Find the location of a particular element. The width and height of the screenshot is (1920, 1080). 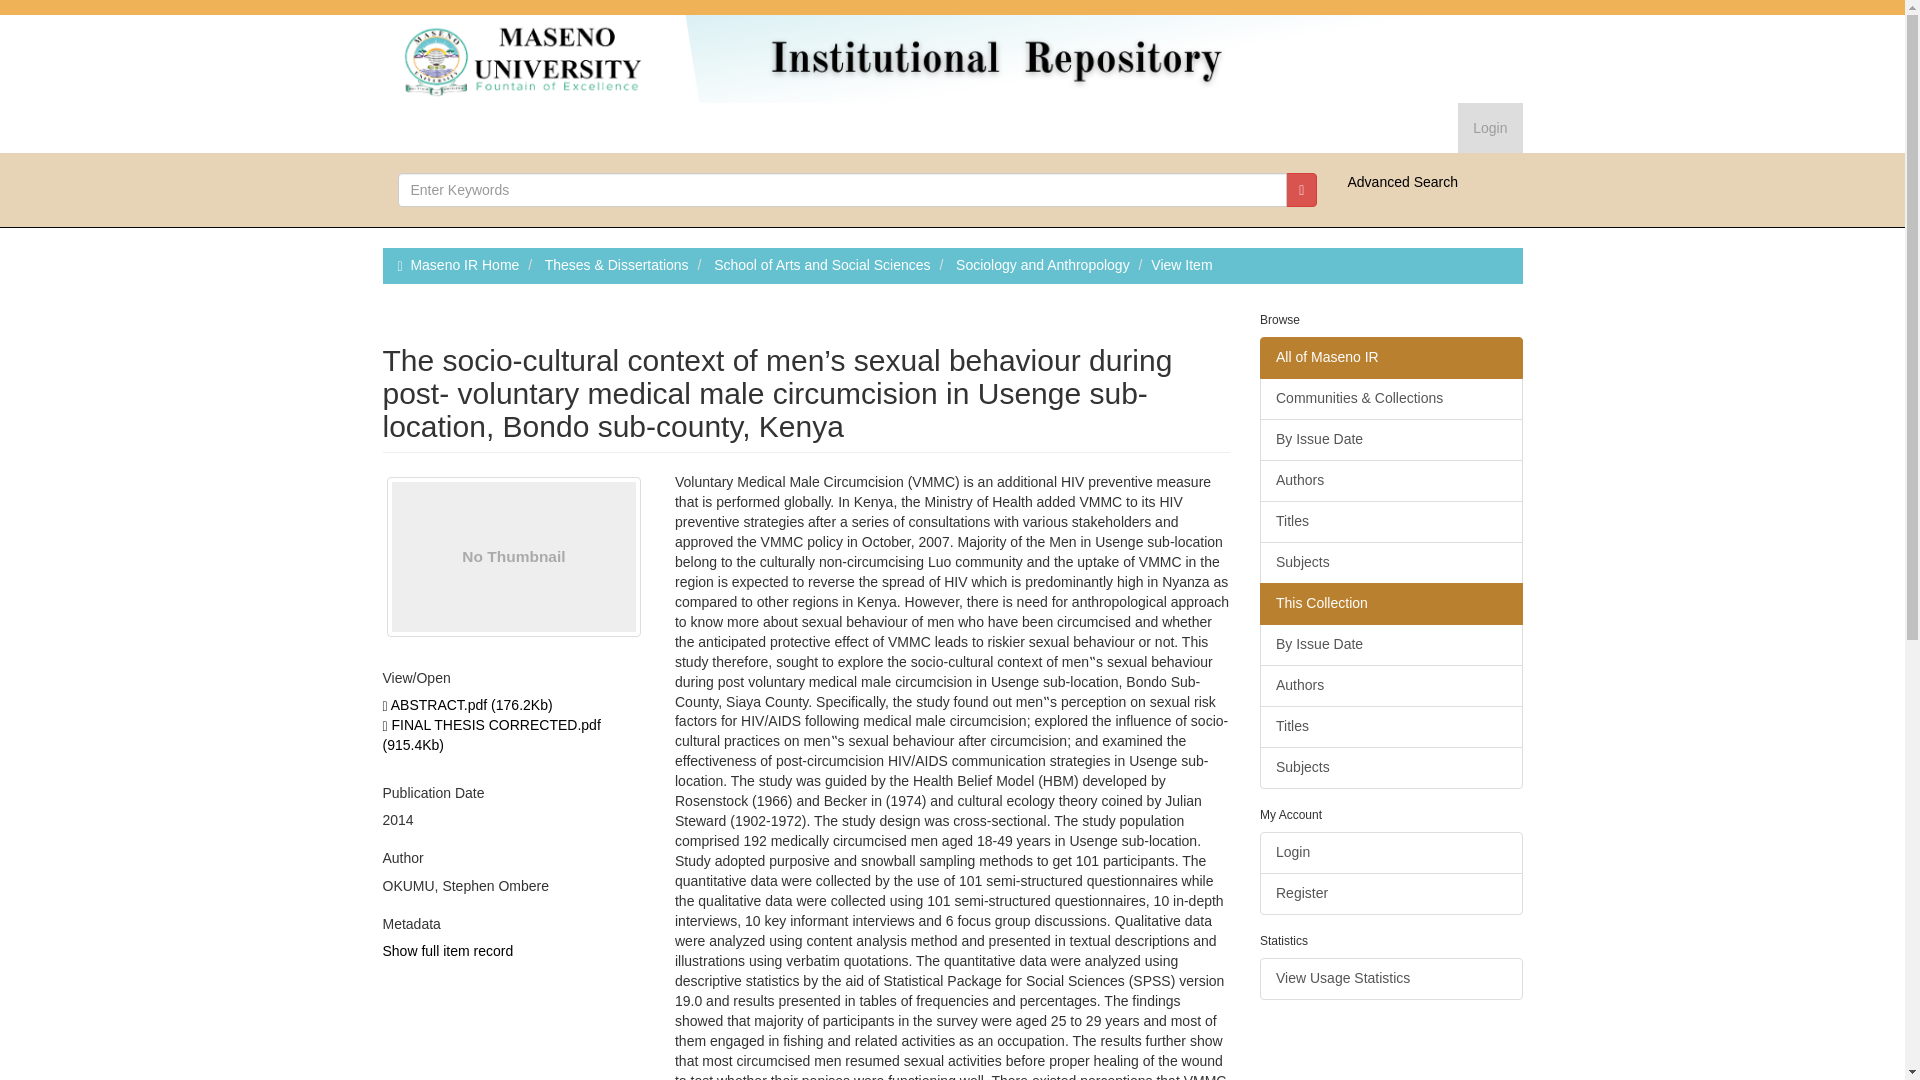

School of Arts and Social Sciences is located at coordinates (822, 265).